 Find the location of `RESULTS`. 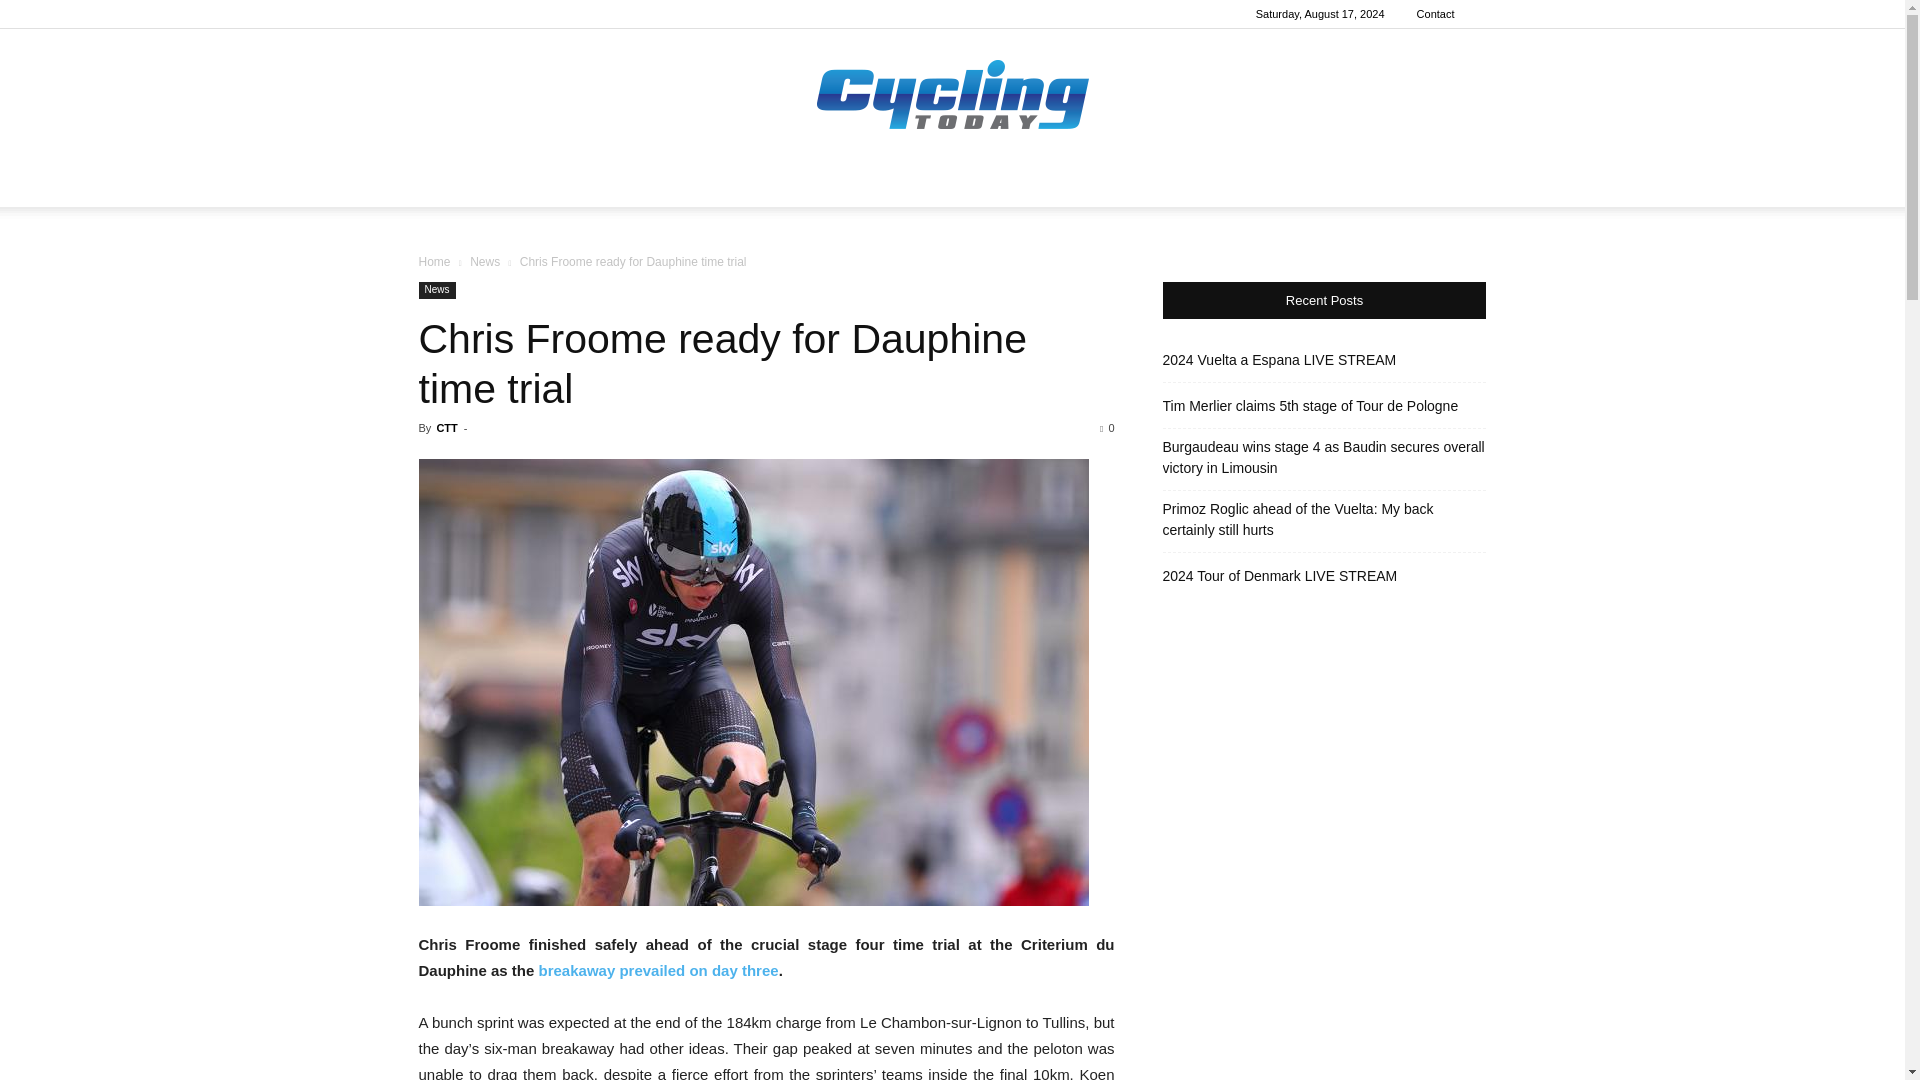

RESULTS is located at coordinates (685, 182).